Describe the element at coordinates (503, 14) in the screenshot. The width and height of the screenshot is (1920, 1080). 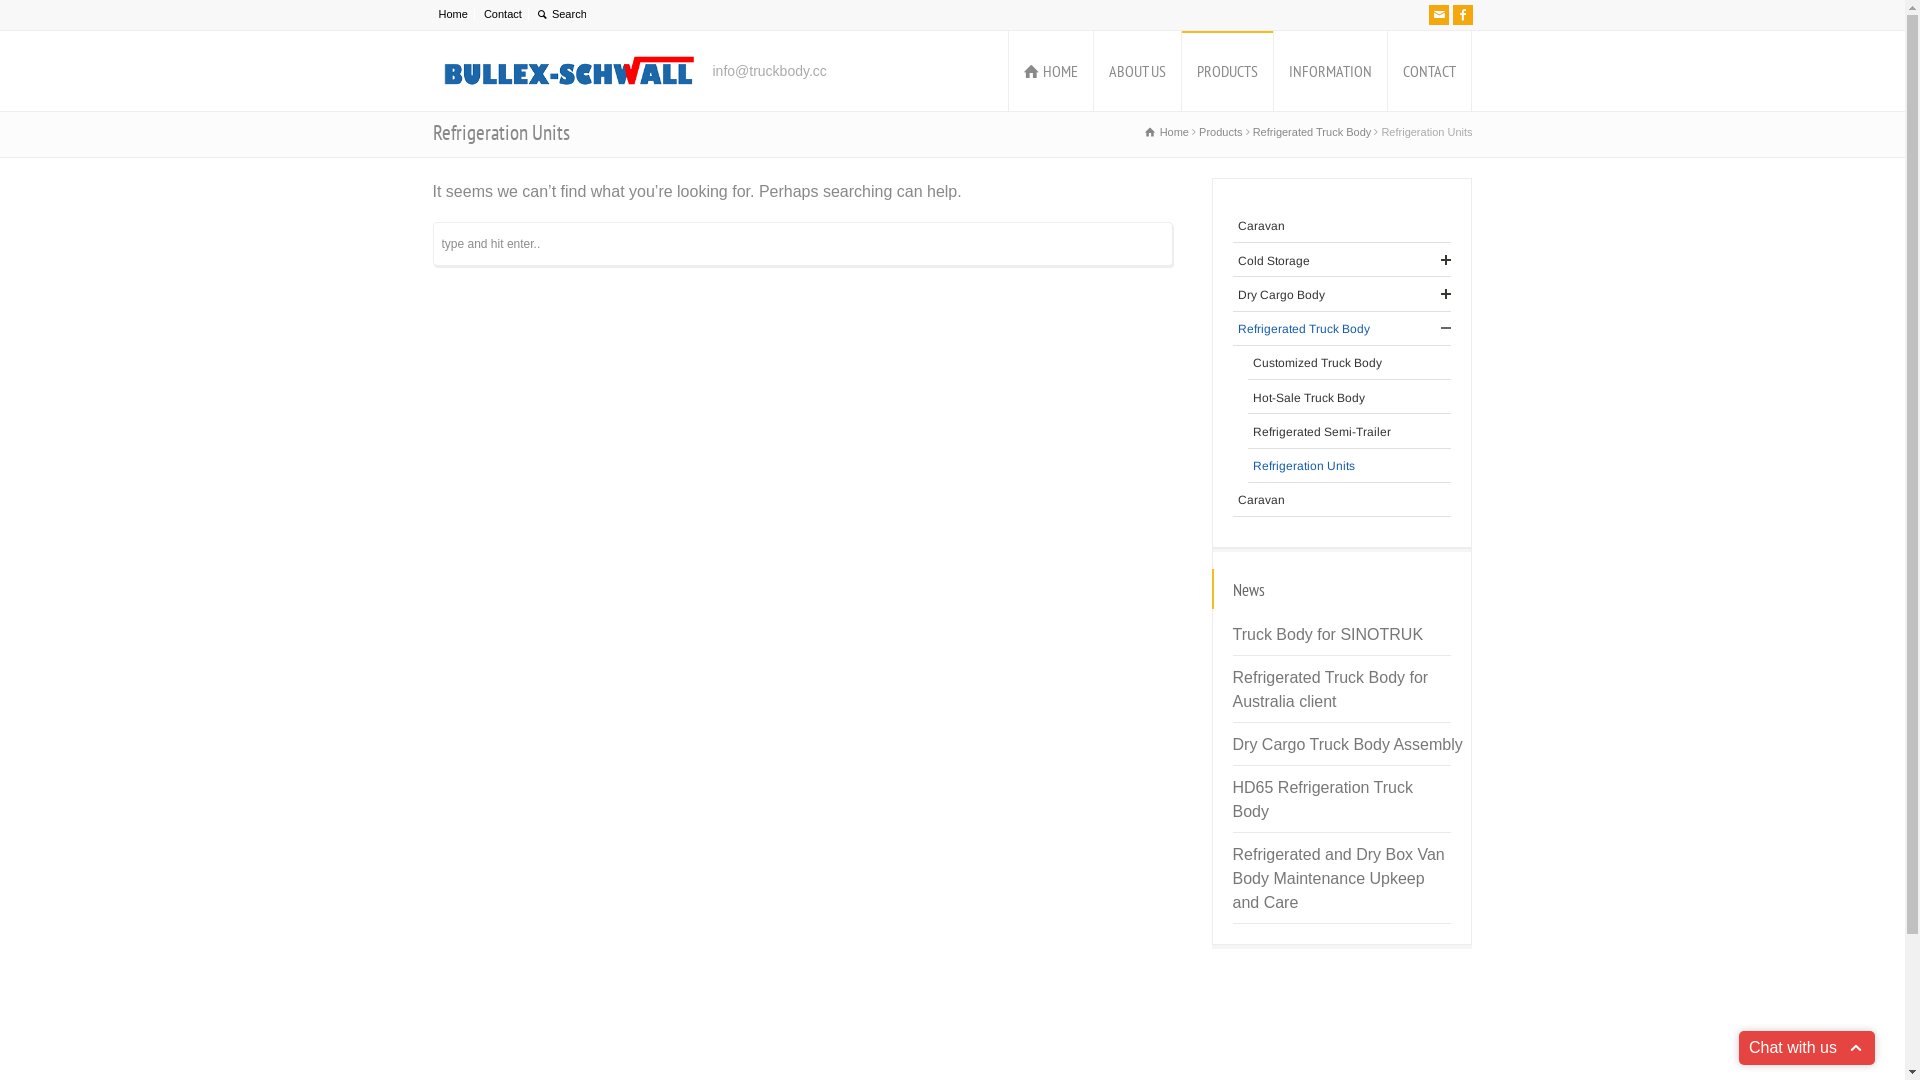
I see `Contact` at that location.